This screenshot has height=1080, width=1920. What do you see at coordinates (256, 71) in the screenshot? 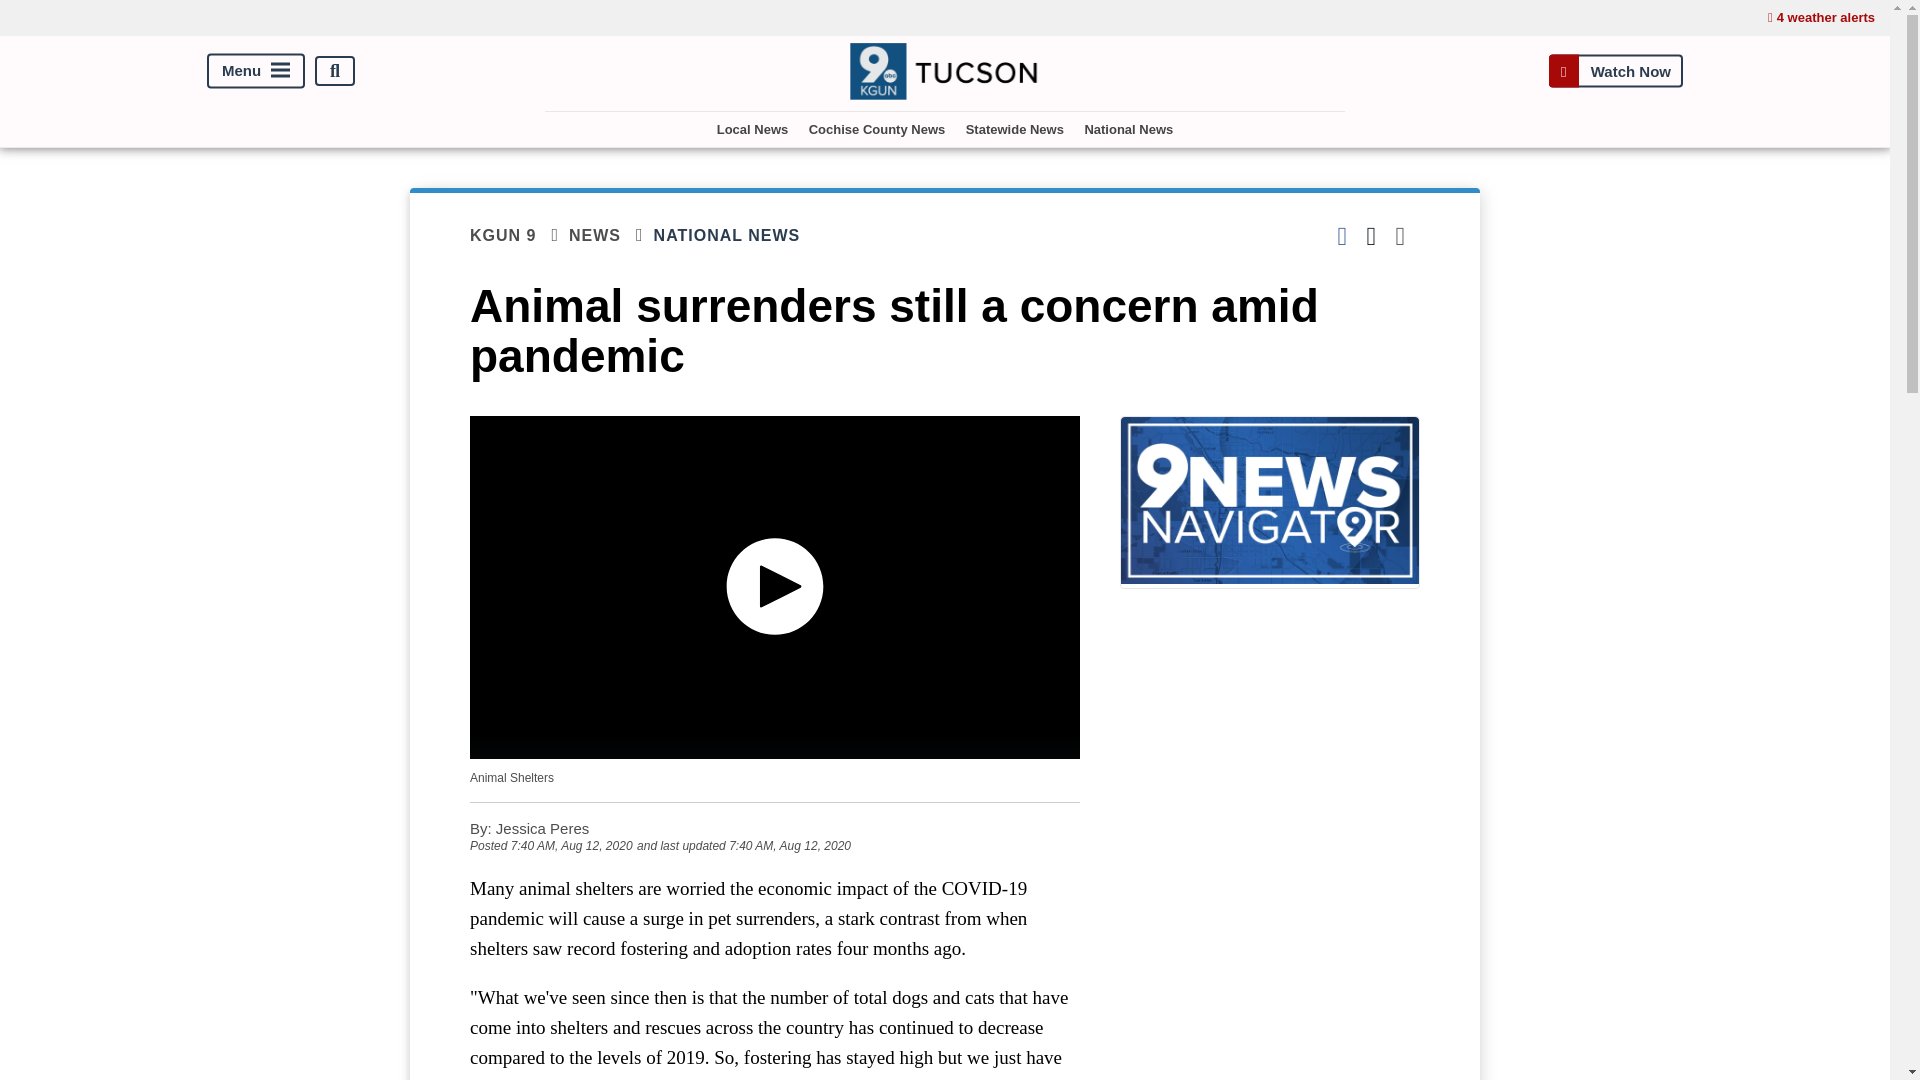
I see `Menu` at bounding box center [256, 71].